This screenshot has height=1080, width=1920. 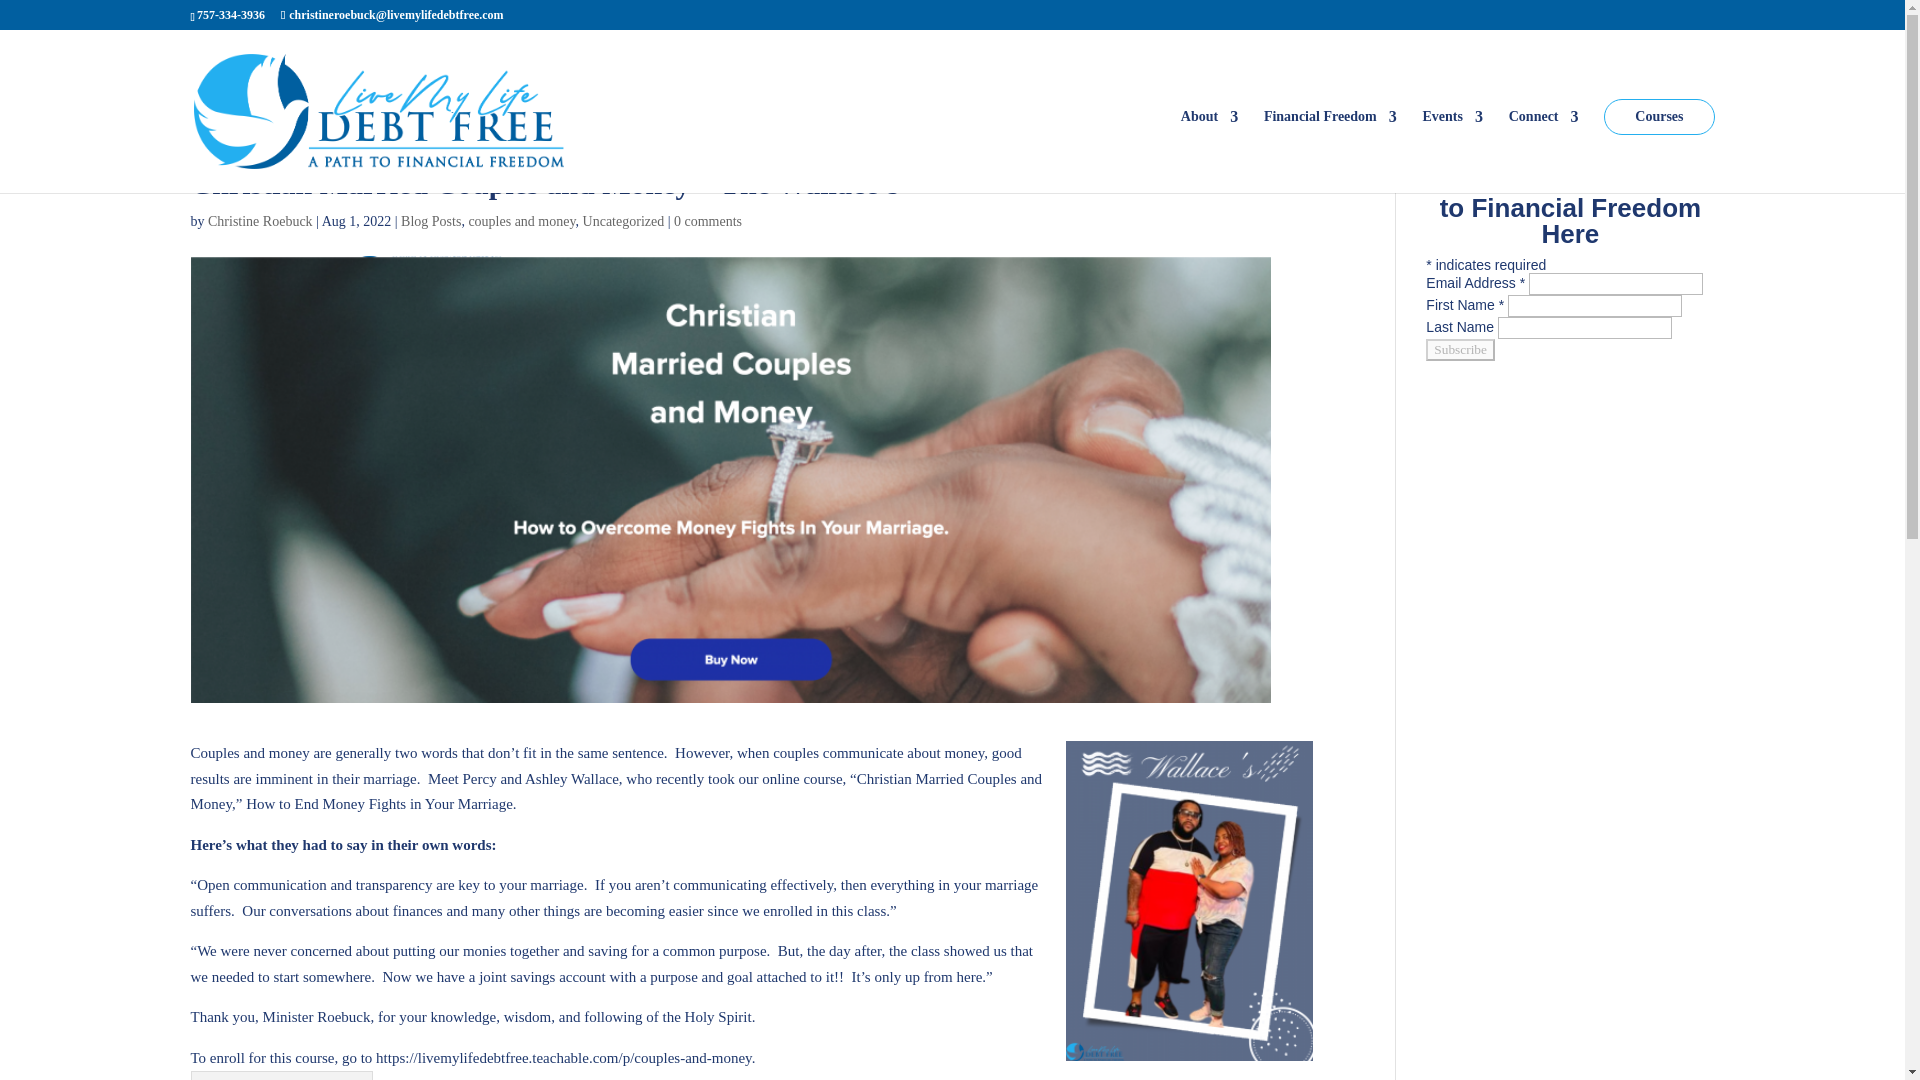 I want to click on Posts by Christine Roebuck, so click(x=260, y=220).